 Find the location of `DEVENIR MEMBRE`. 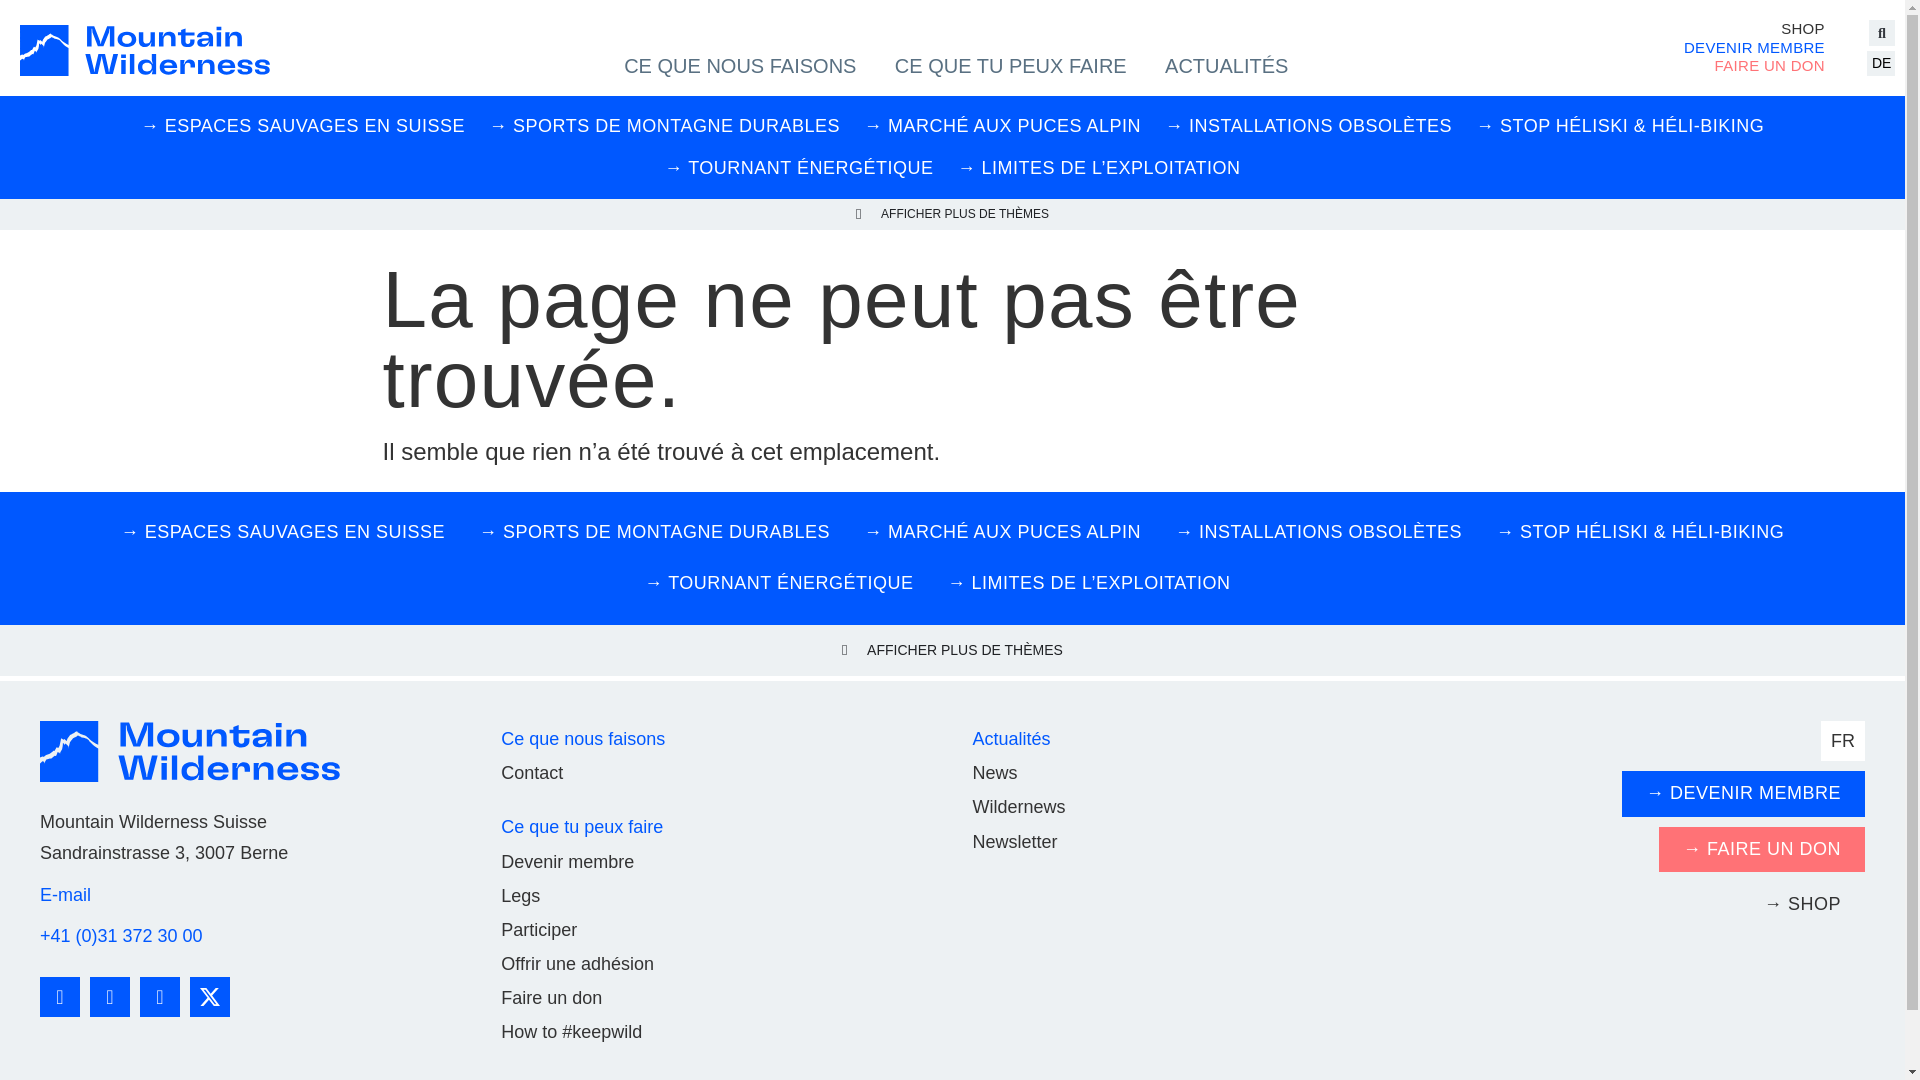

DEVENIR MEMBRE is located at coordinates (1754, 48).